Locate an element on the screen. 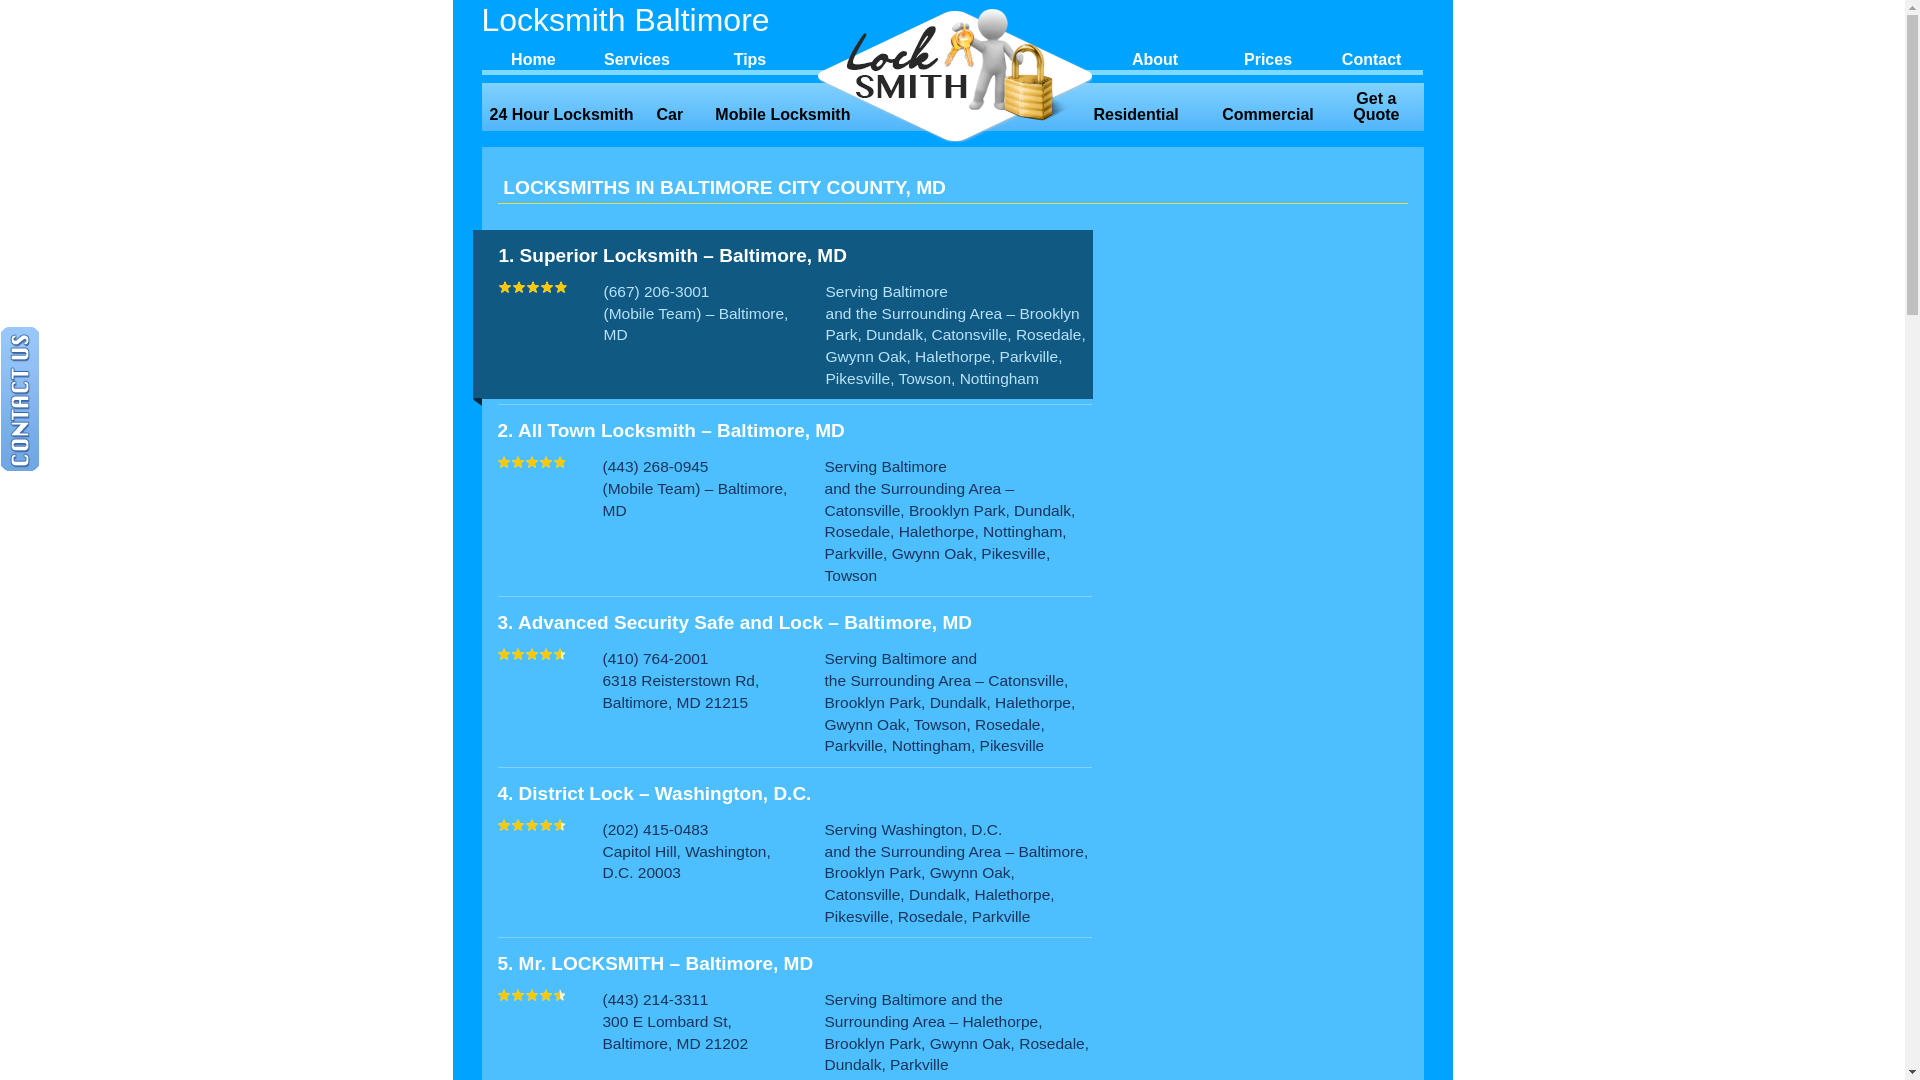 This screenshot has width=1920, height=1080. Services is located at coordinates (637, 57).